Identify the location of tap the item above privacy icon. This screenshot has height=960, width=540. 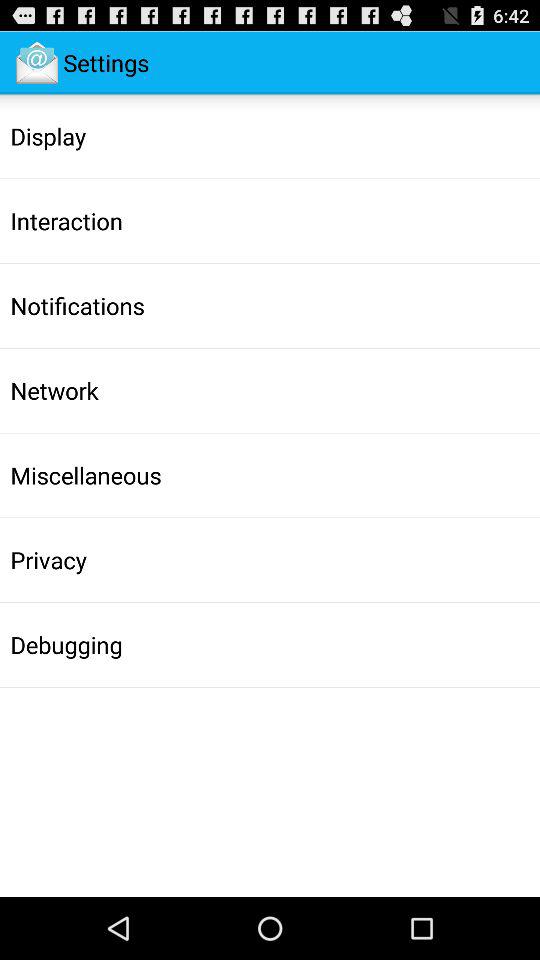
(86, 475).